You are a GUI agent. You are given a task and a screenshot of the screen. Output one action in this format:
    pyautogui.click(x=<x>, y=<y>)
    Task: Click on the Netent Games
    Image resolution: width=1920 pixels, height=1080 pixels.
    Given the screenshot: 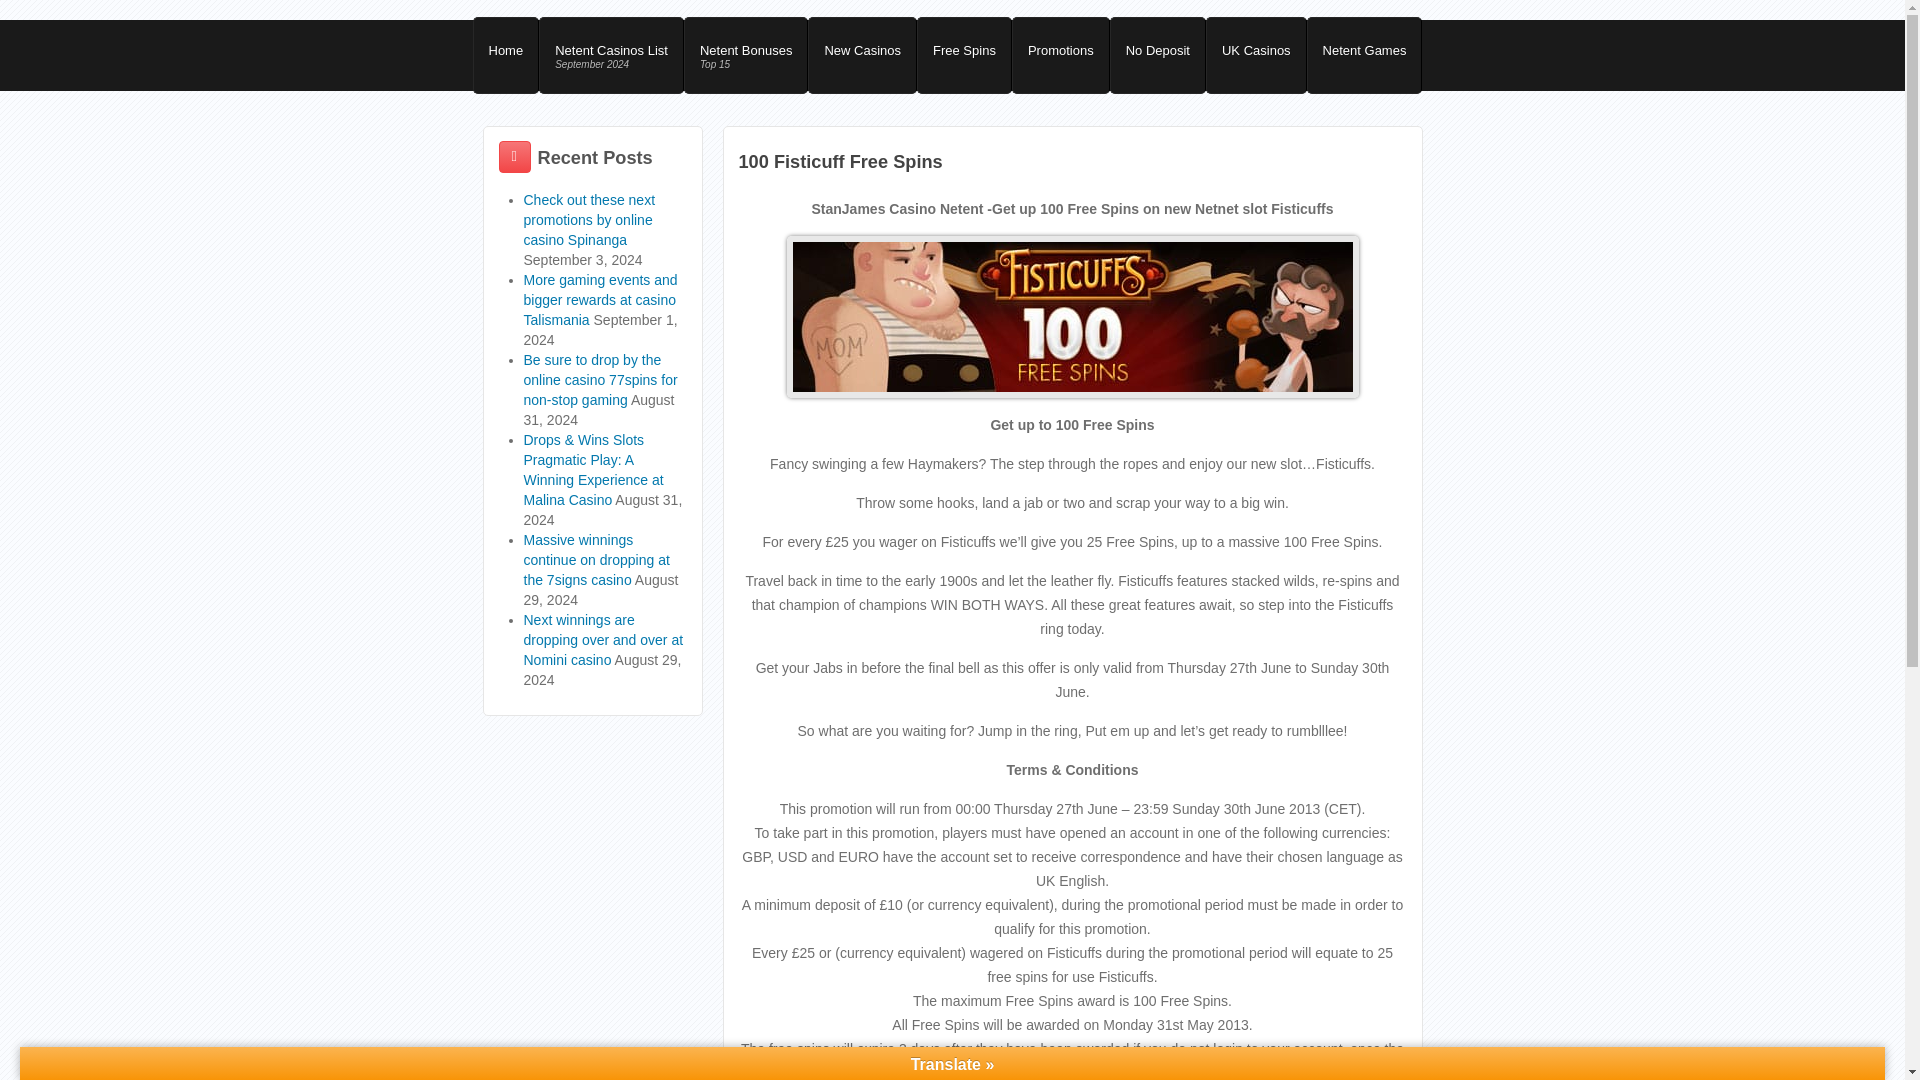 What is the action you would take?
    pyautogui.click(x=600, y=300)
    